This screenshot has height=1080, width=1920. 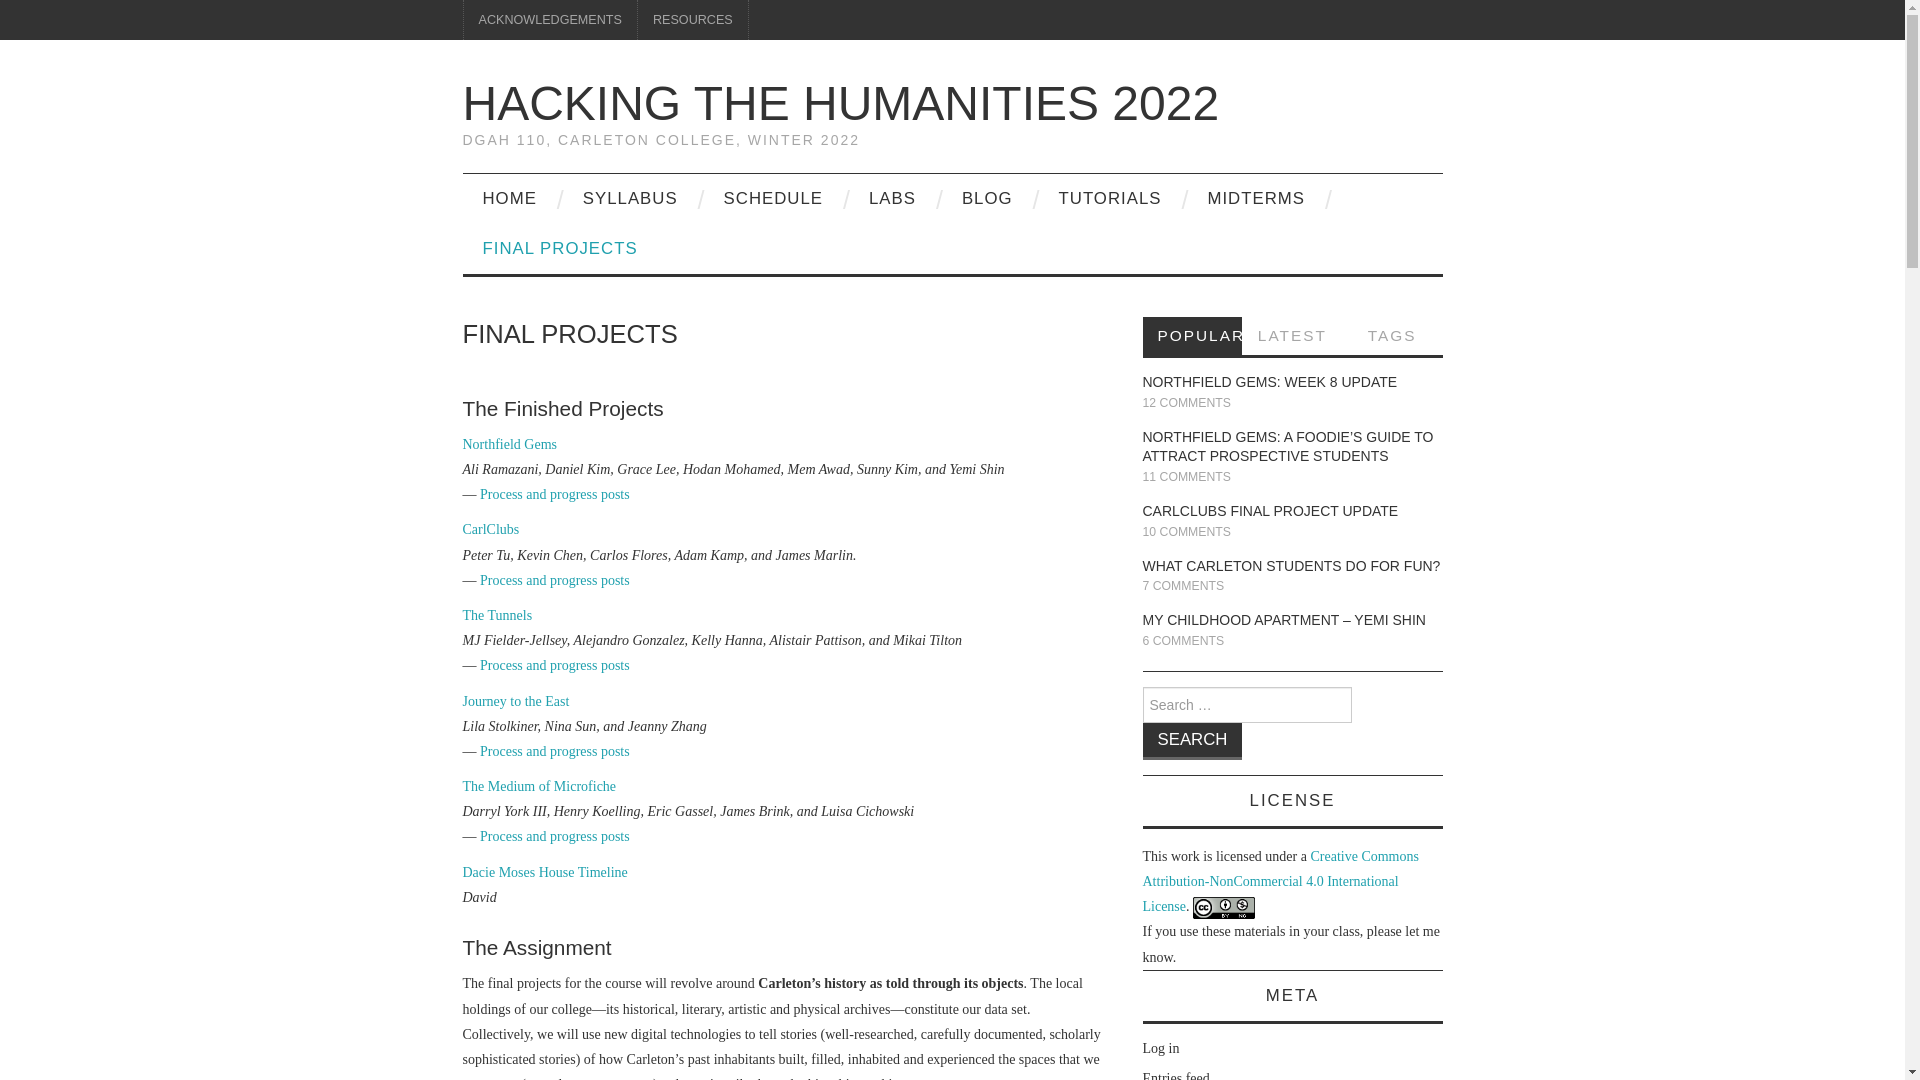 I want to click on The Medium of Microfiche, so click(x=539, y=786).